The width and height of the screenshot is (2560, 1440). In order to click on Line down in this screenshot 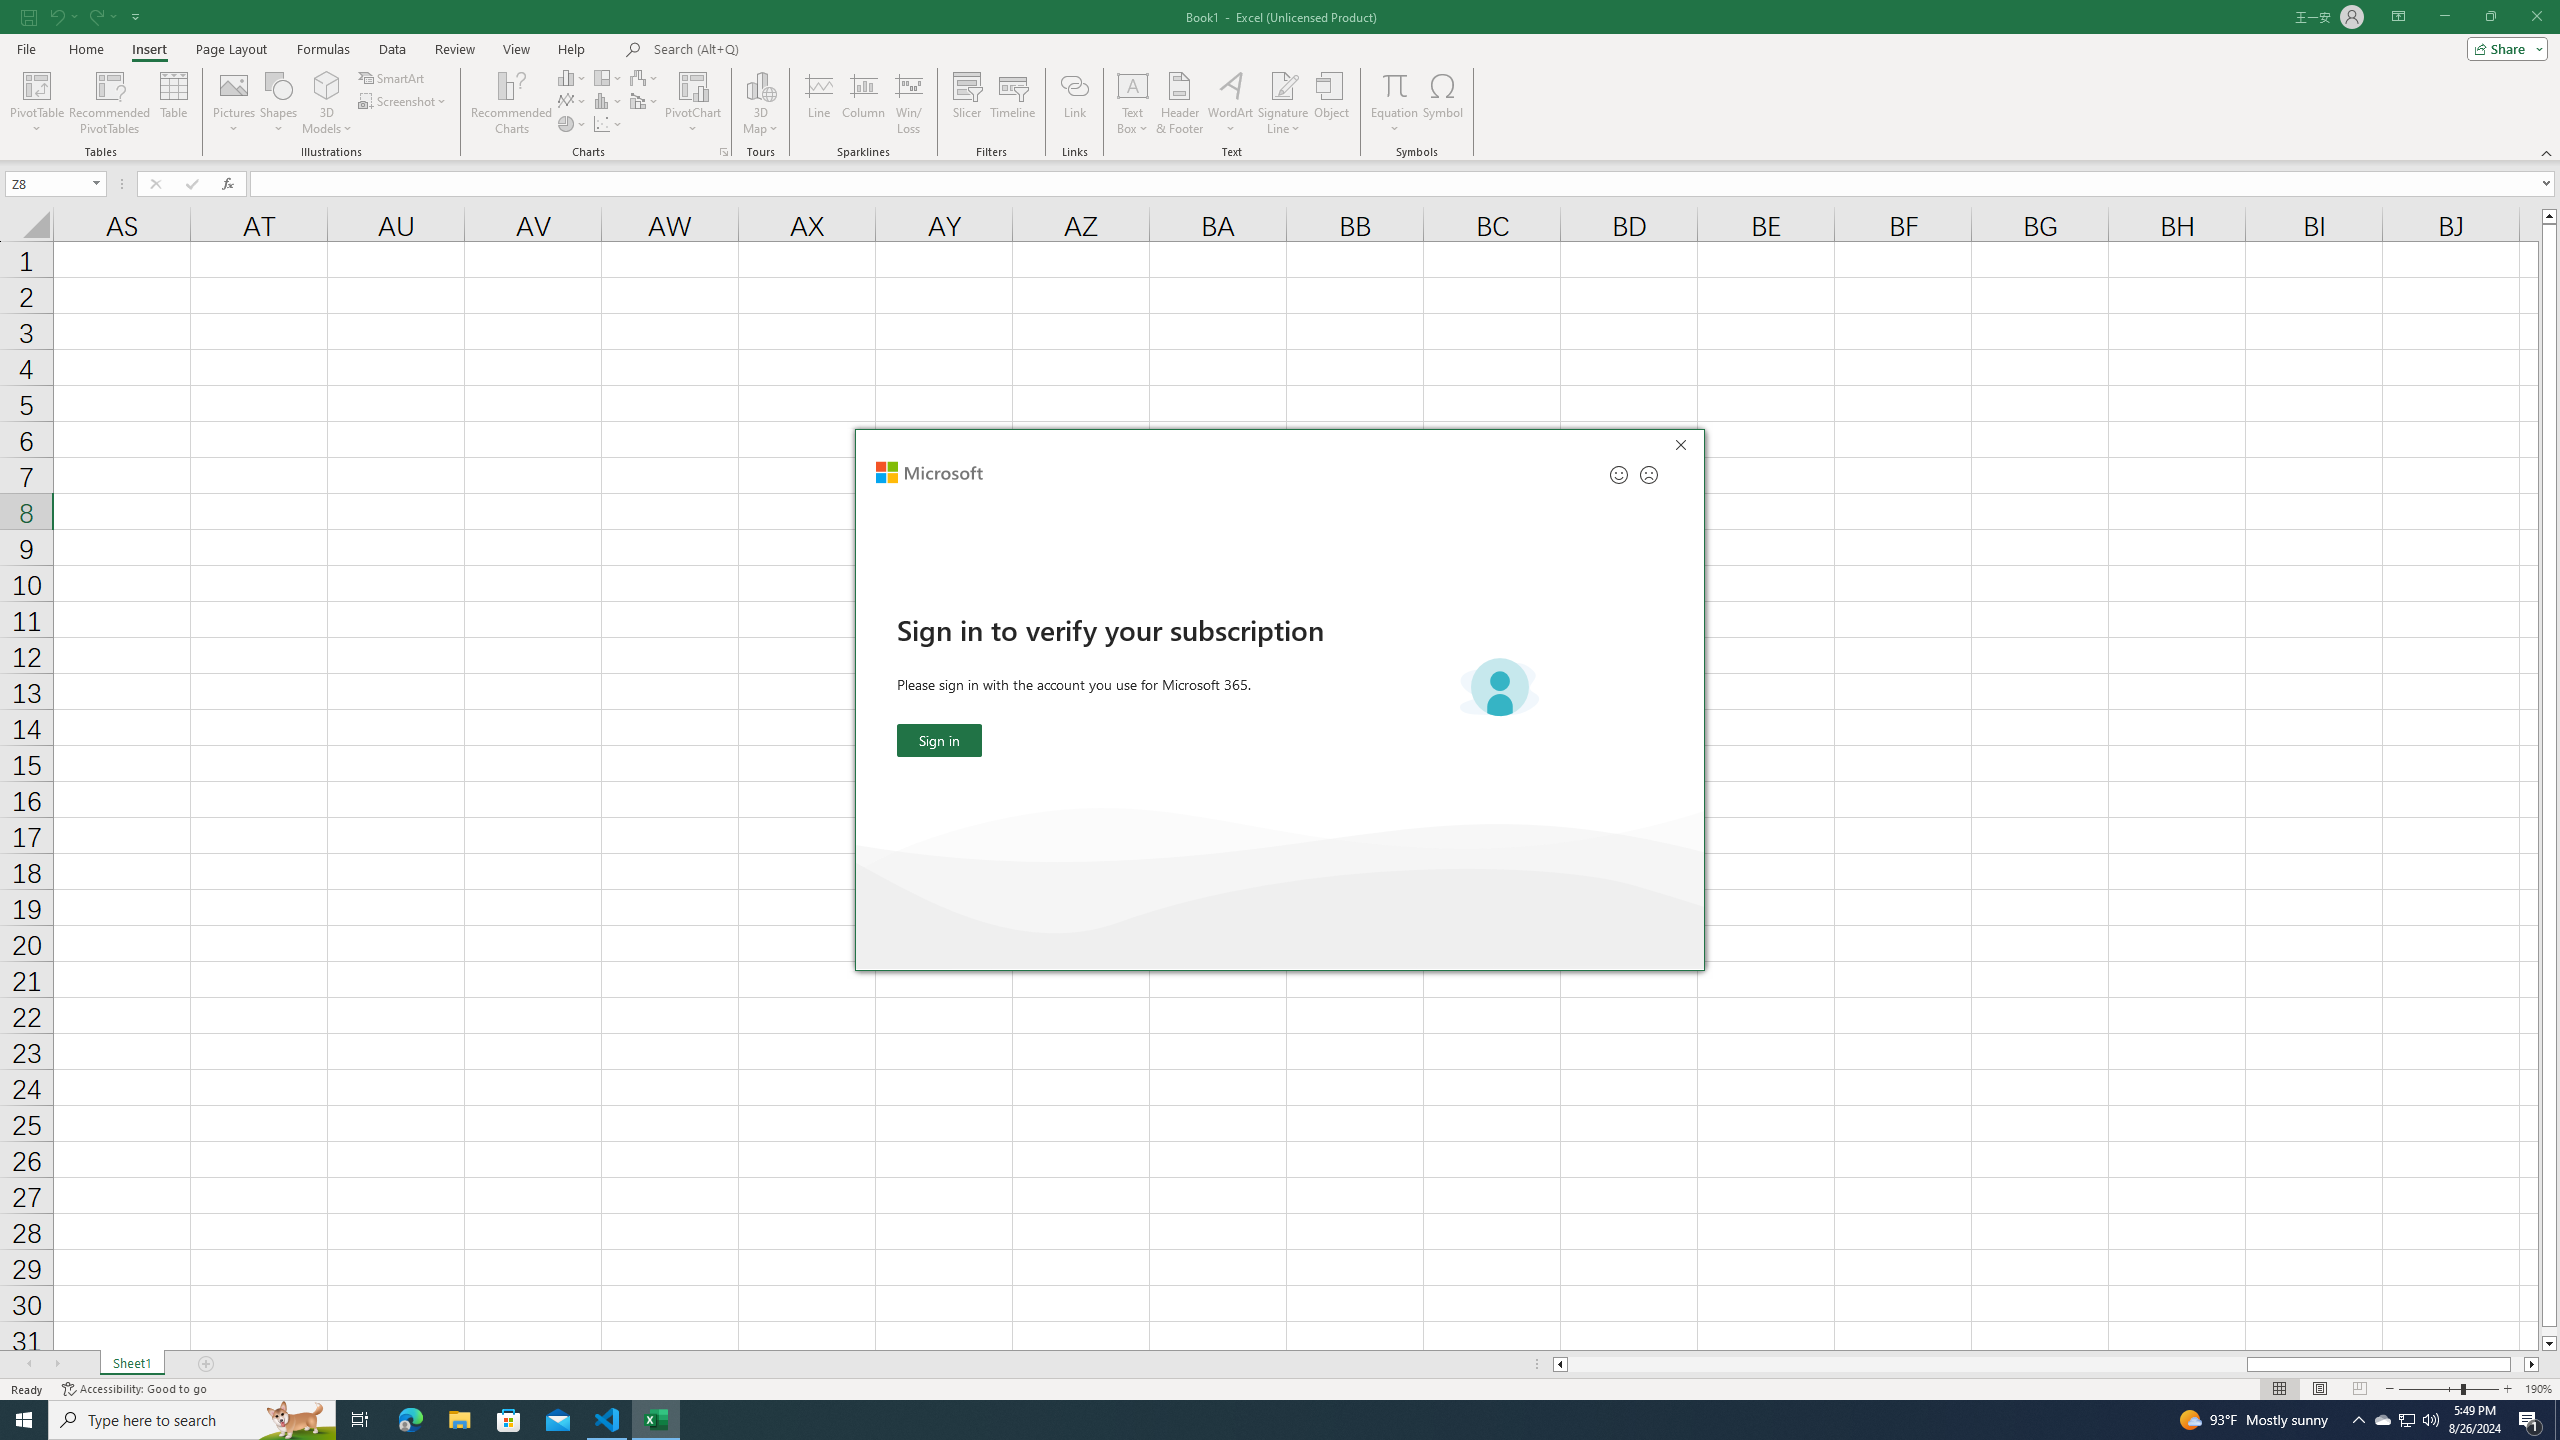, I will do `click(2550, 1344)`.